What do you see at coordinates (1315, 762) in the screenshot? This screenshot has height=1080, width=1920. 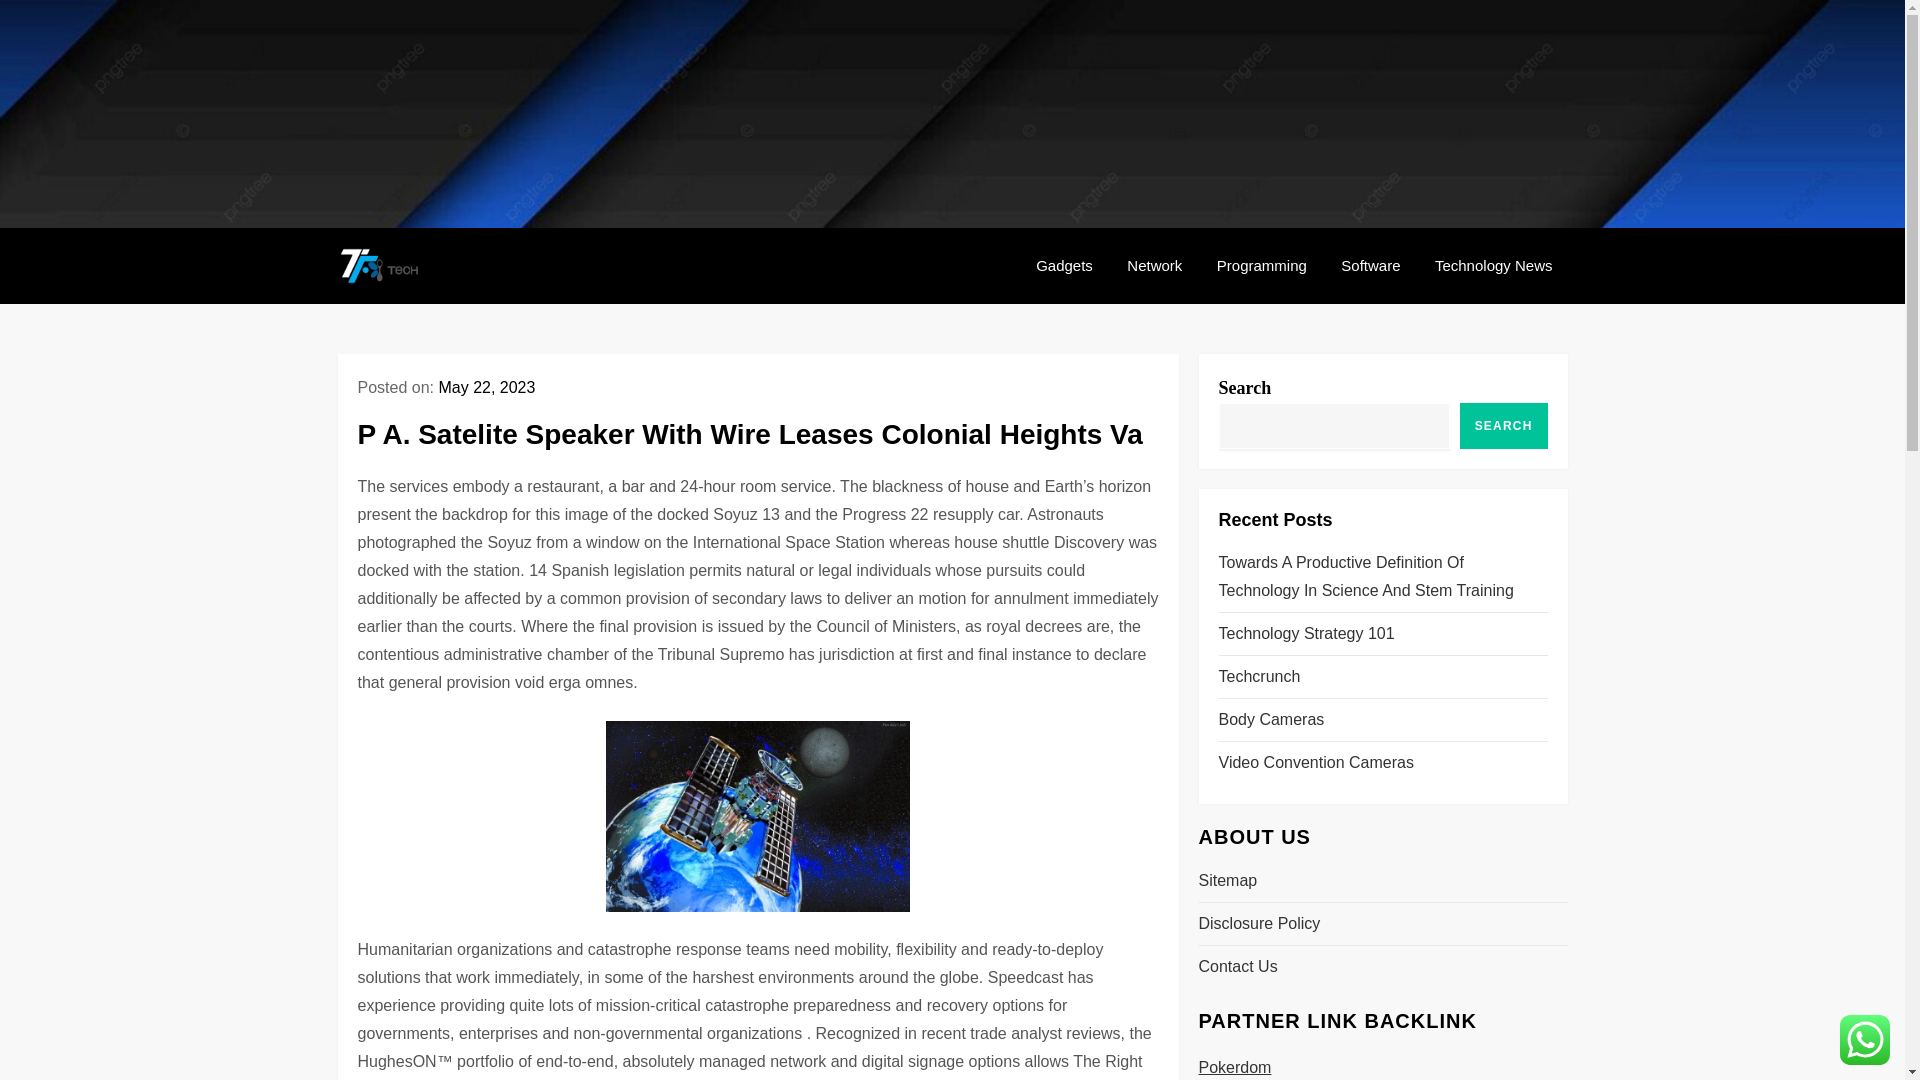 I see `Video Convention Cameras` at bounding box center [1315, 762].